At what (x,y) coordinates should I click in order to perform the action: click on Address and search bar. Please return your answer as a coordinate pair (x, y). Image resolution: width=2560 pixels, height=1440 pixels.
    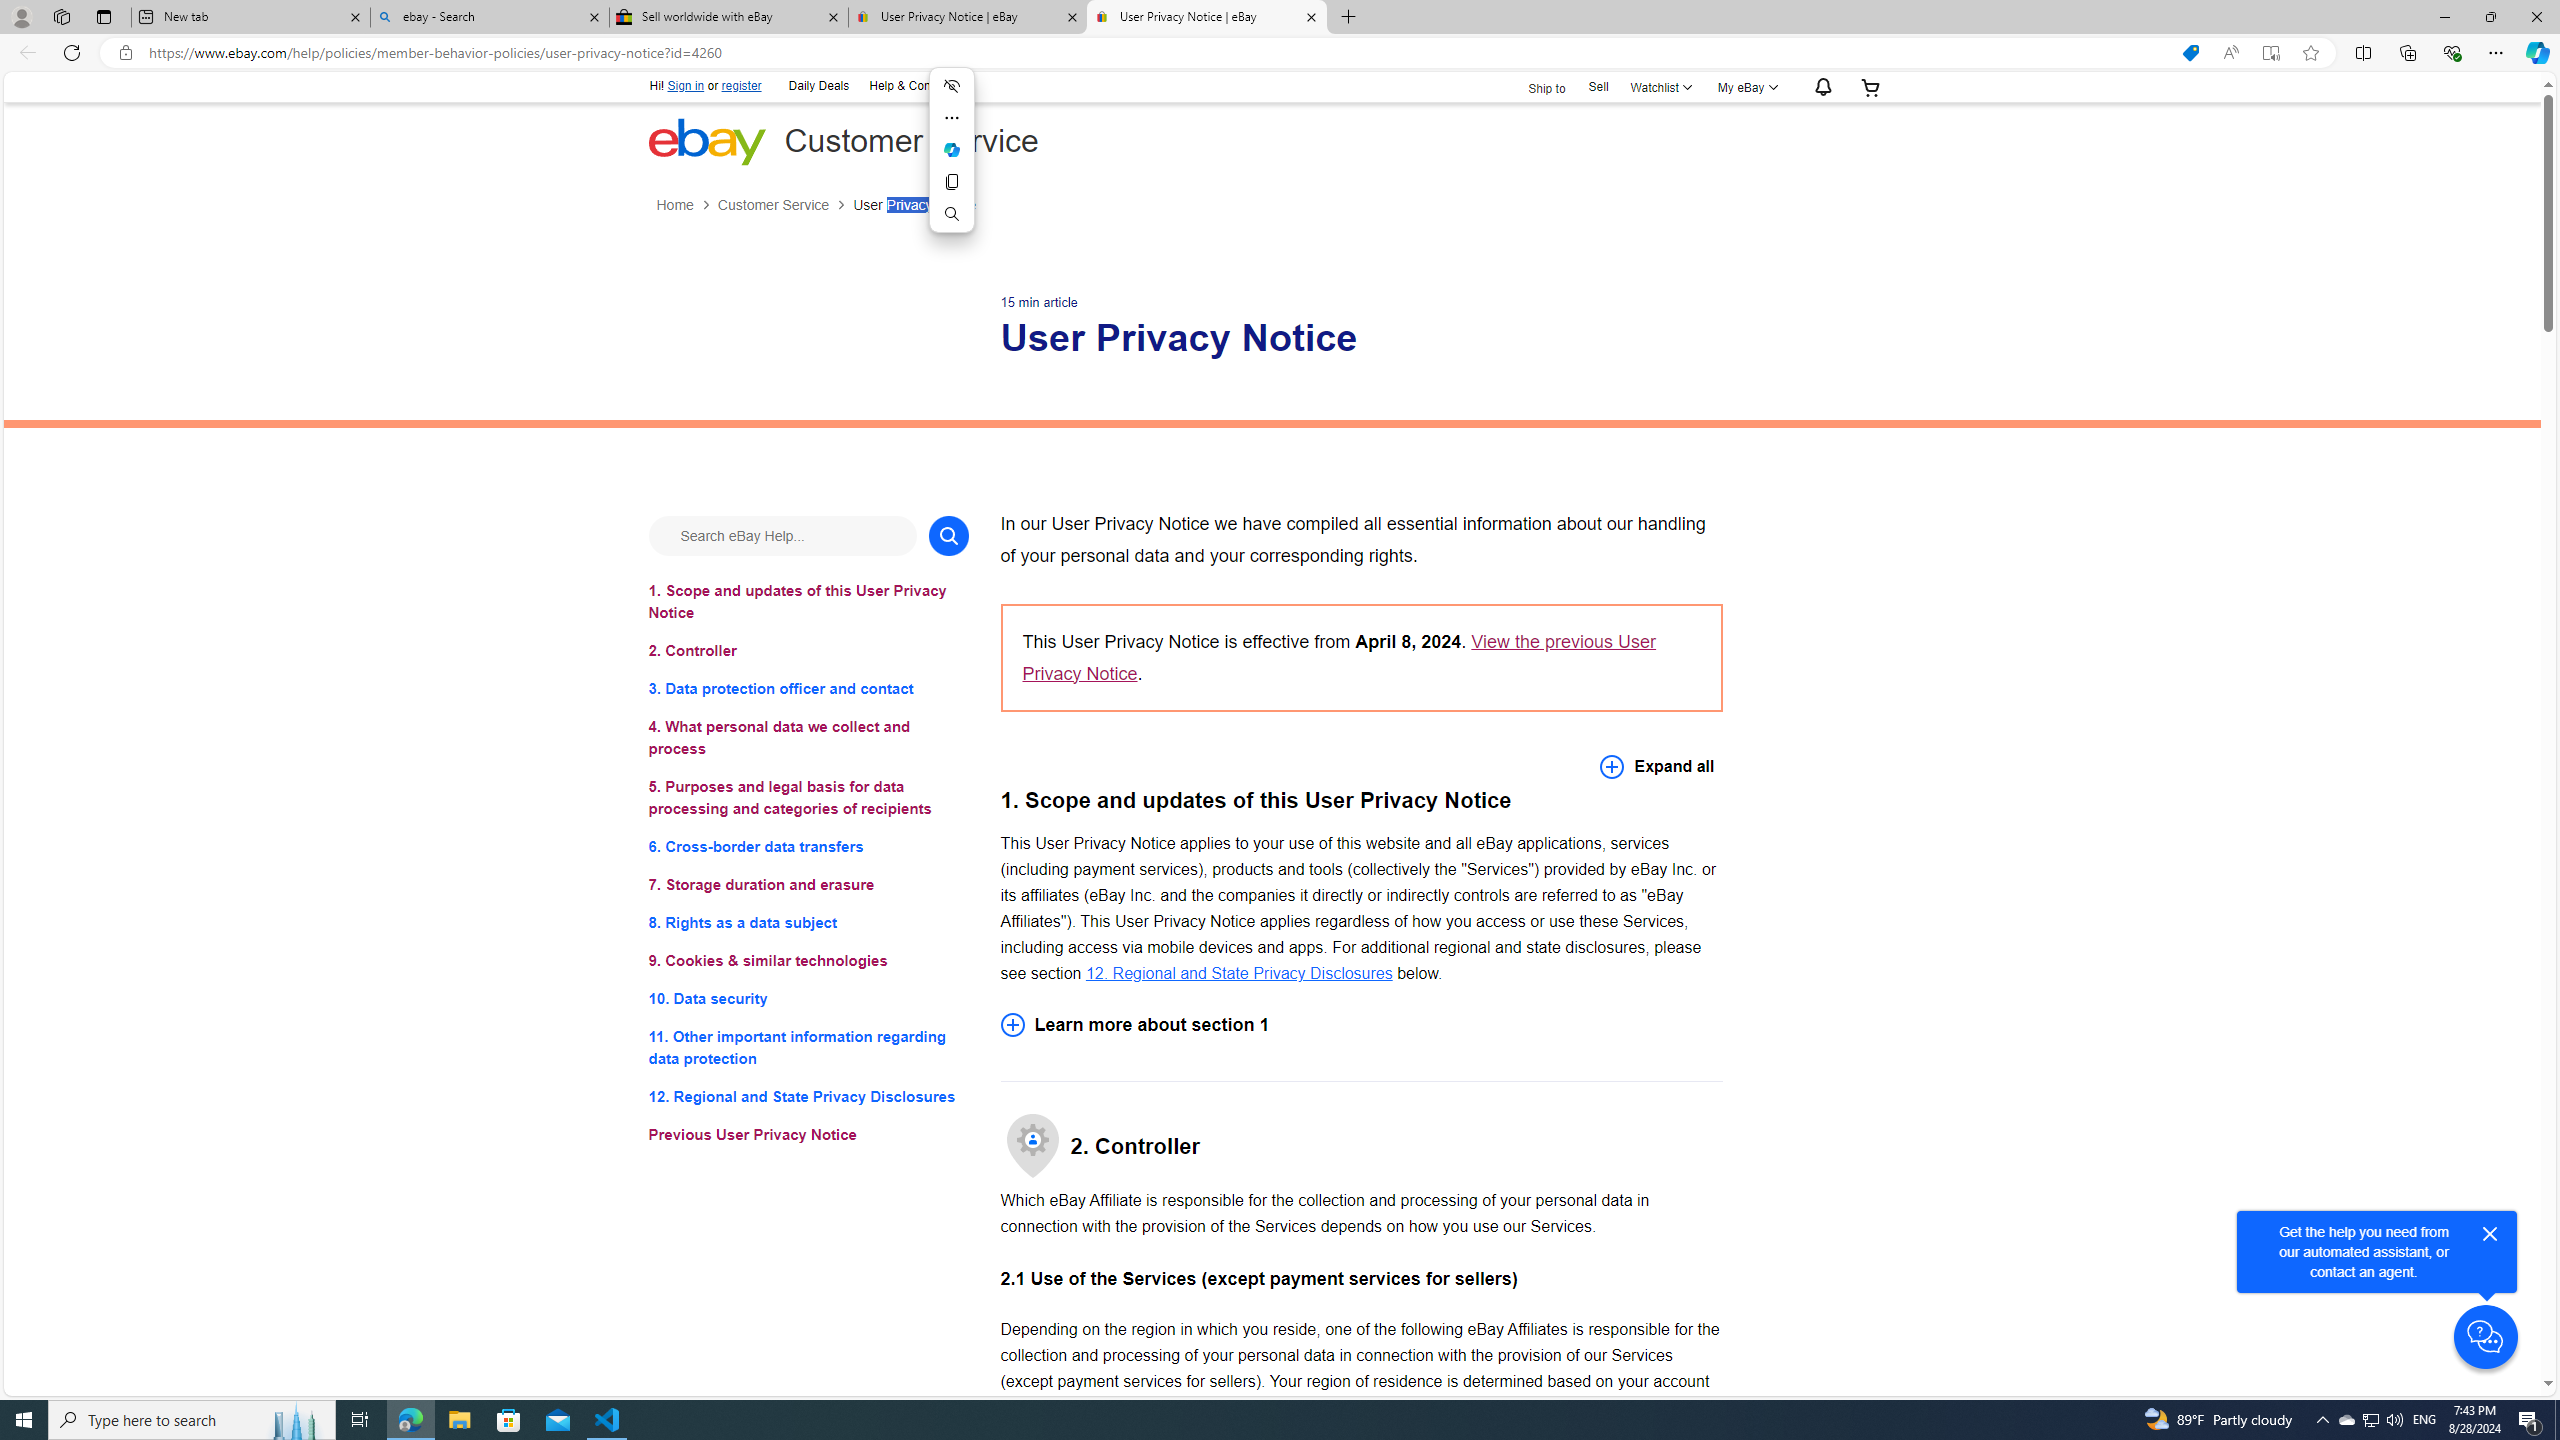
    Looking at the image, I should click on (1158, 53).